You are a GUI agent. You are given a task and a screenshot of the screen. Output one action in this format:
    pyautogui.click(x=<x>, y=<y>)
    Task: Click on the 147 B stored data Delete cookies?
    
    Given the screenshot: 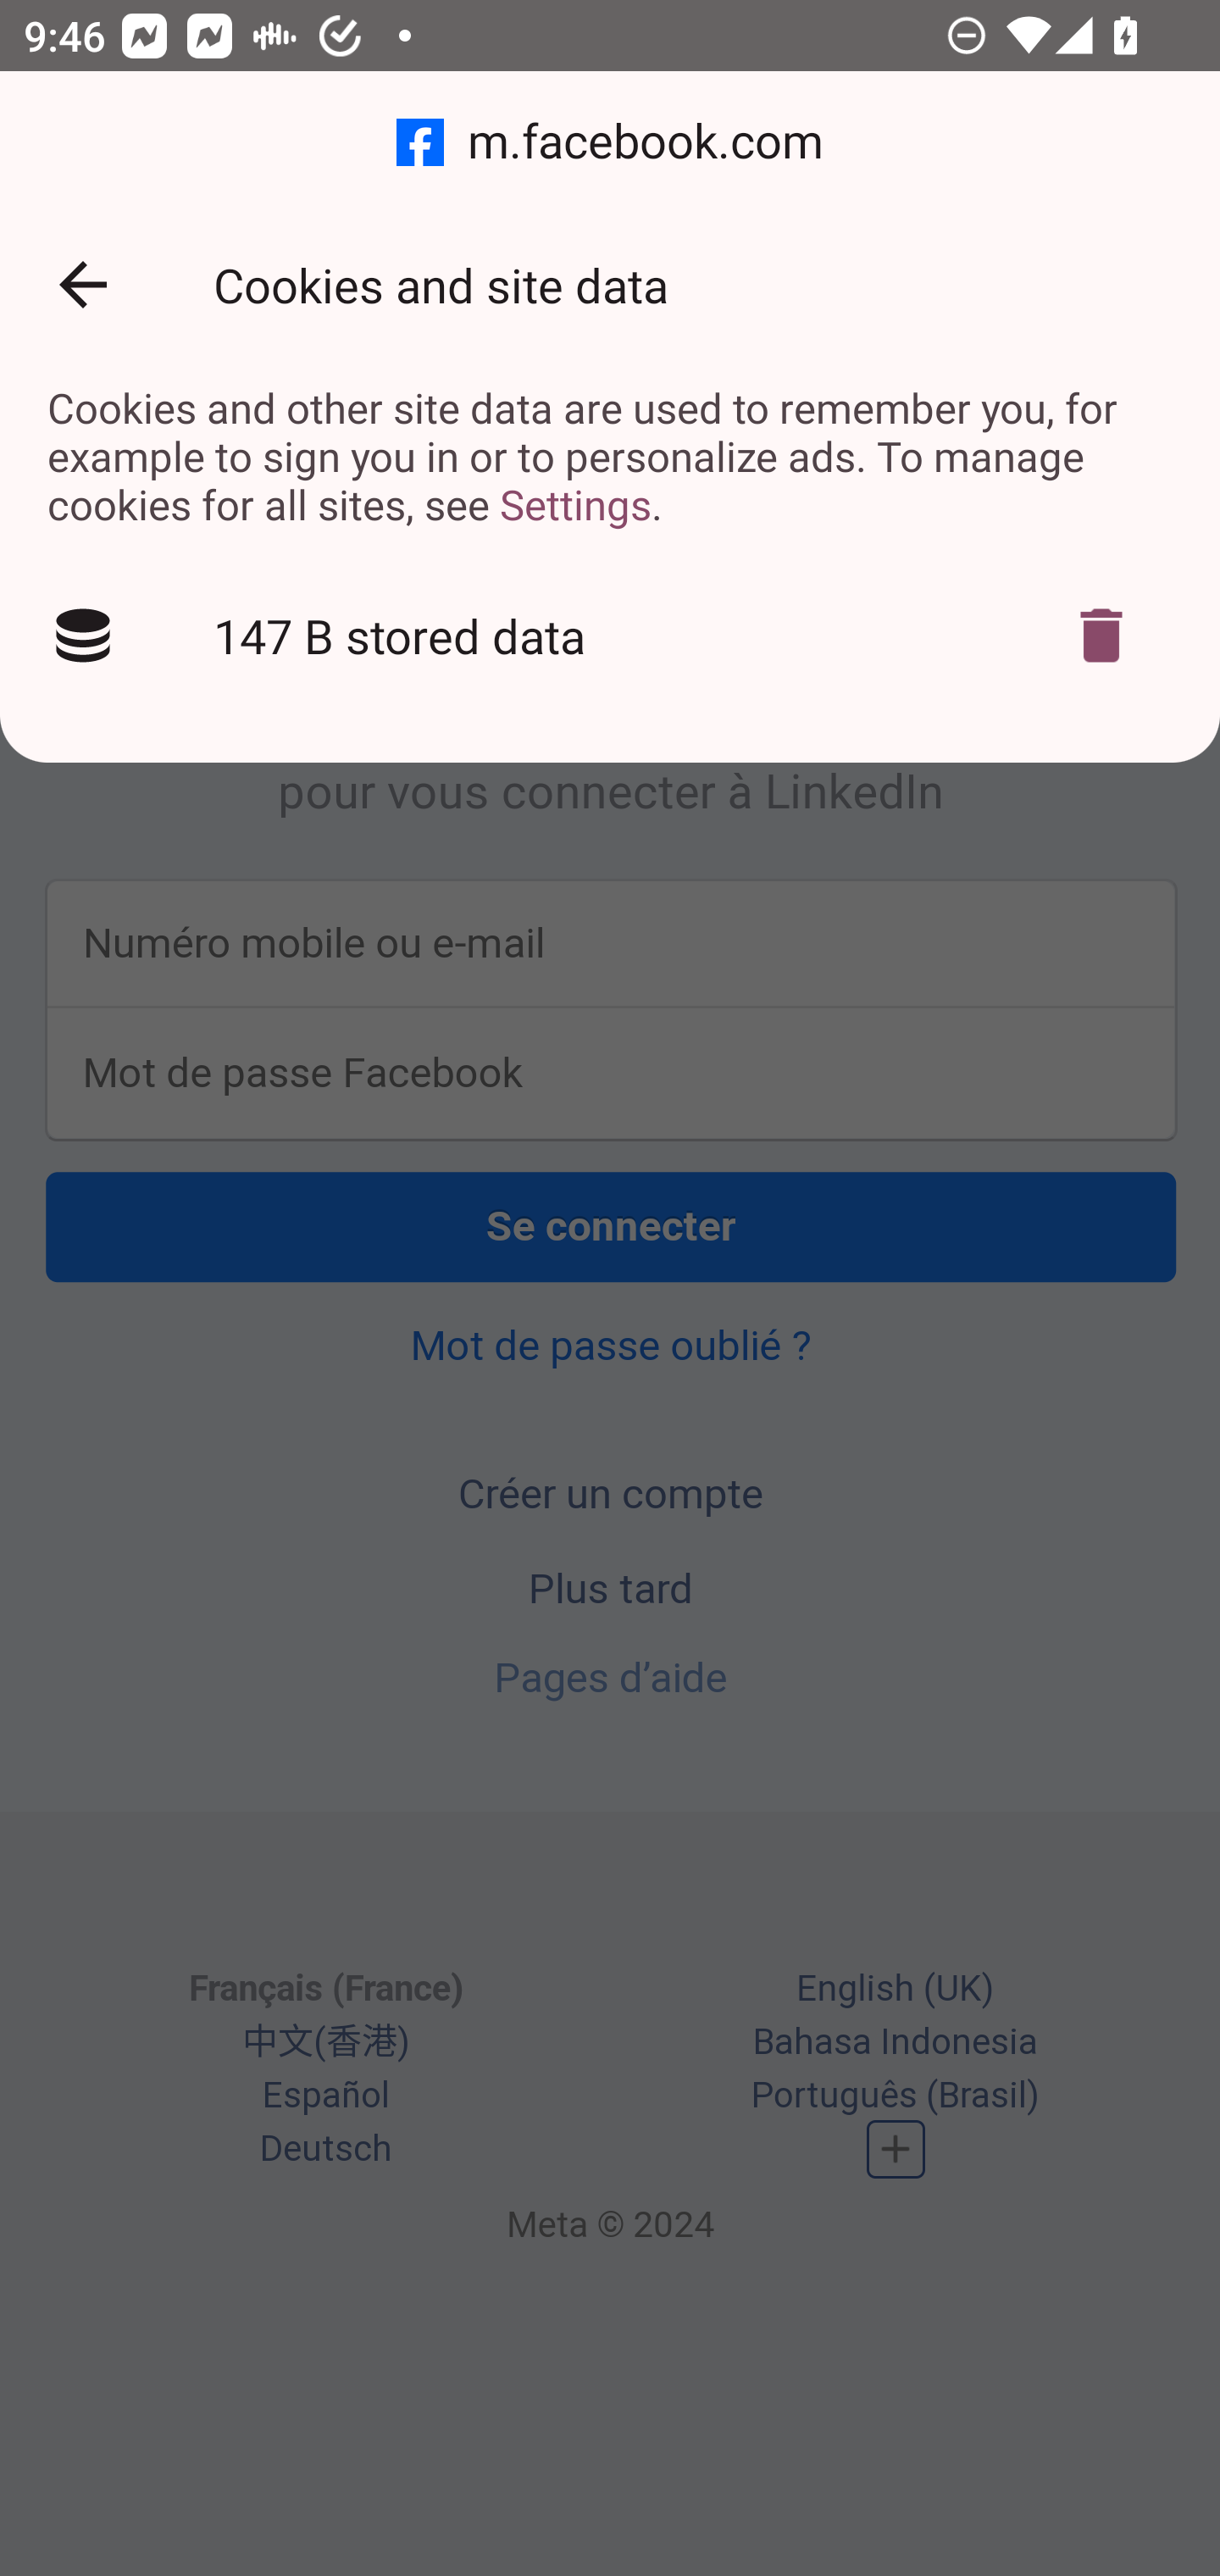 What is the action you would take?
    pyautogui.click(x=610, y=636)
    